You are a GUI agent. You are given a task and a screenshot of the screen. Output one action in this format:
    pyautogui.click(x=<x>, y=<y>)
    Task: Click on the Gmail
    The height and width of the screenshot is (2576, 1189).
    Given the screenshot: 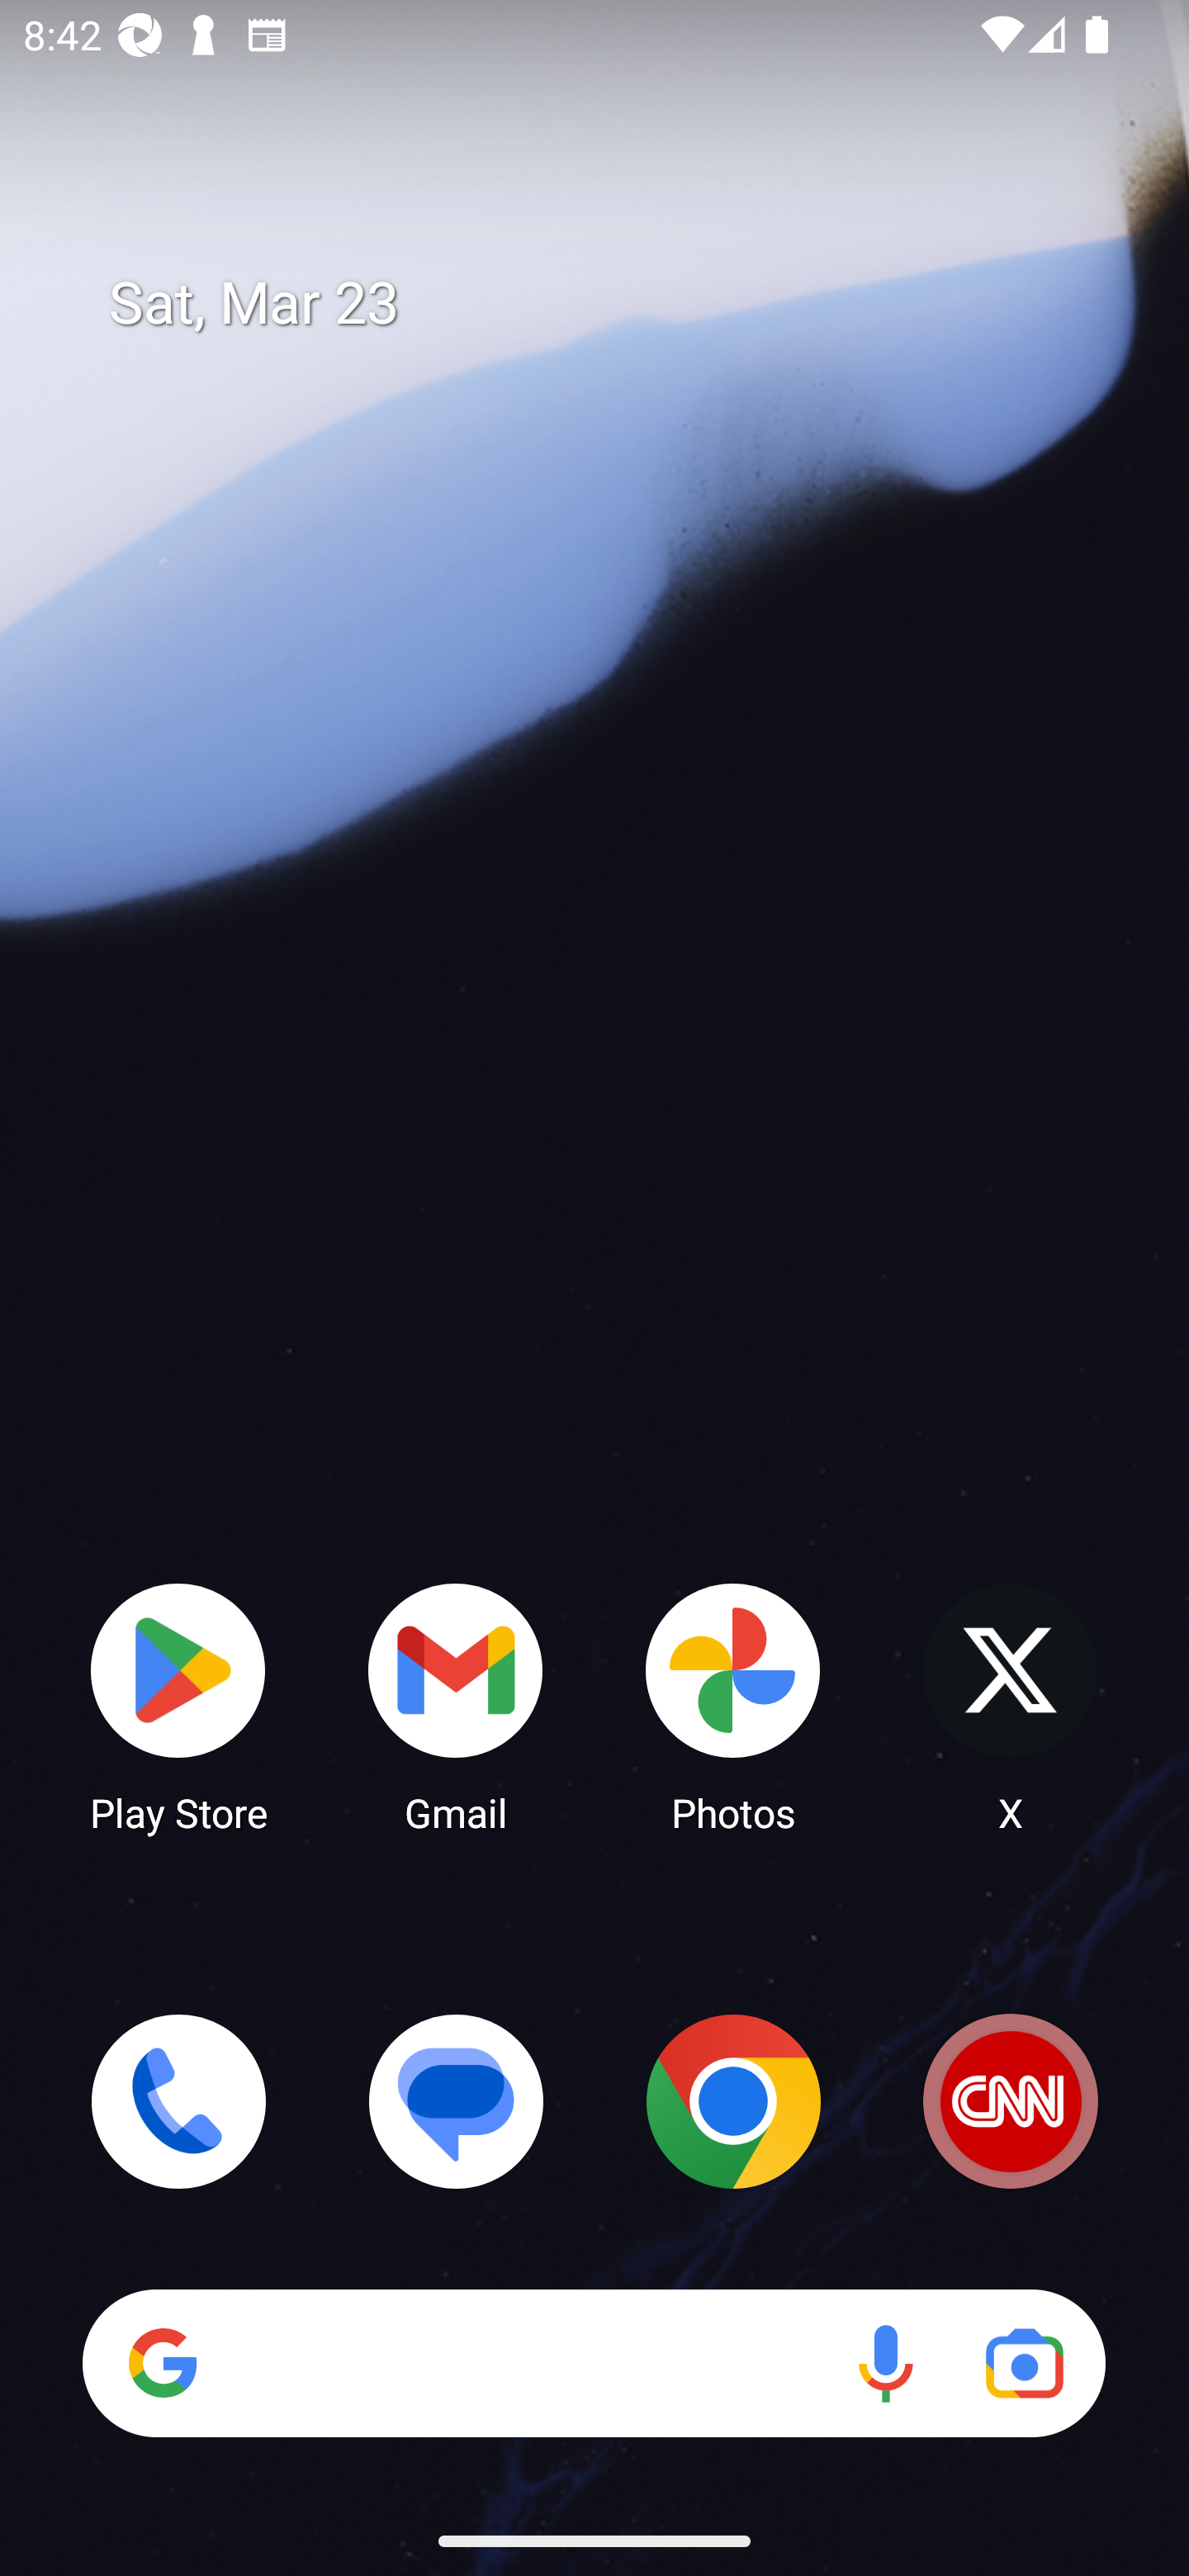 What is the action you would take?
    pyautogui.click(x=456, y=1706)
    